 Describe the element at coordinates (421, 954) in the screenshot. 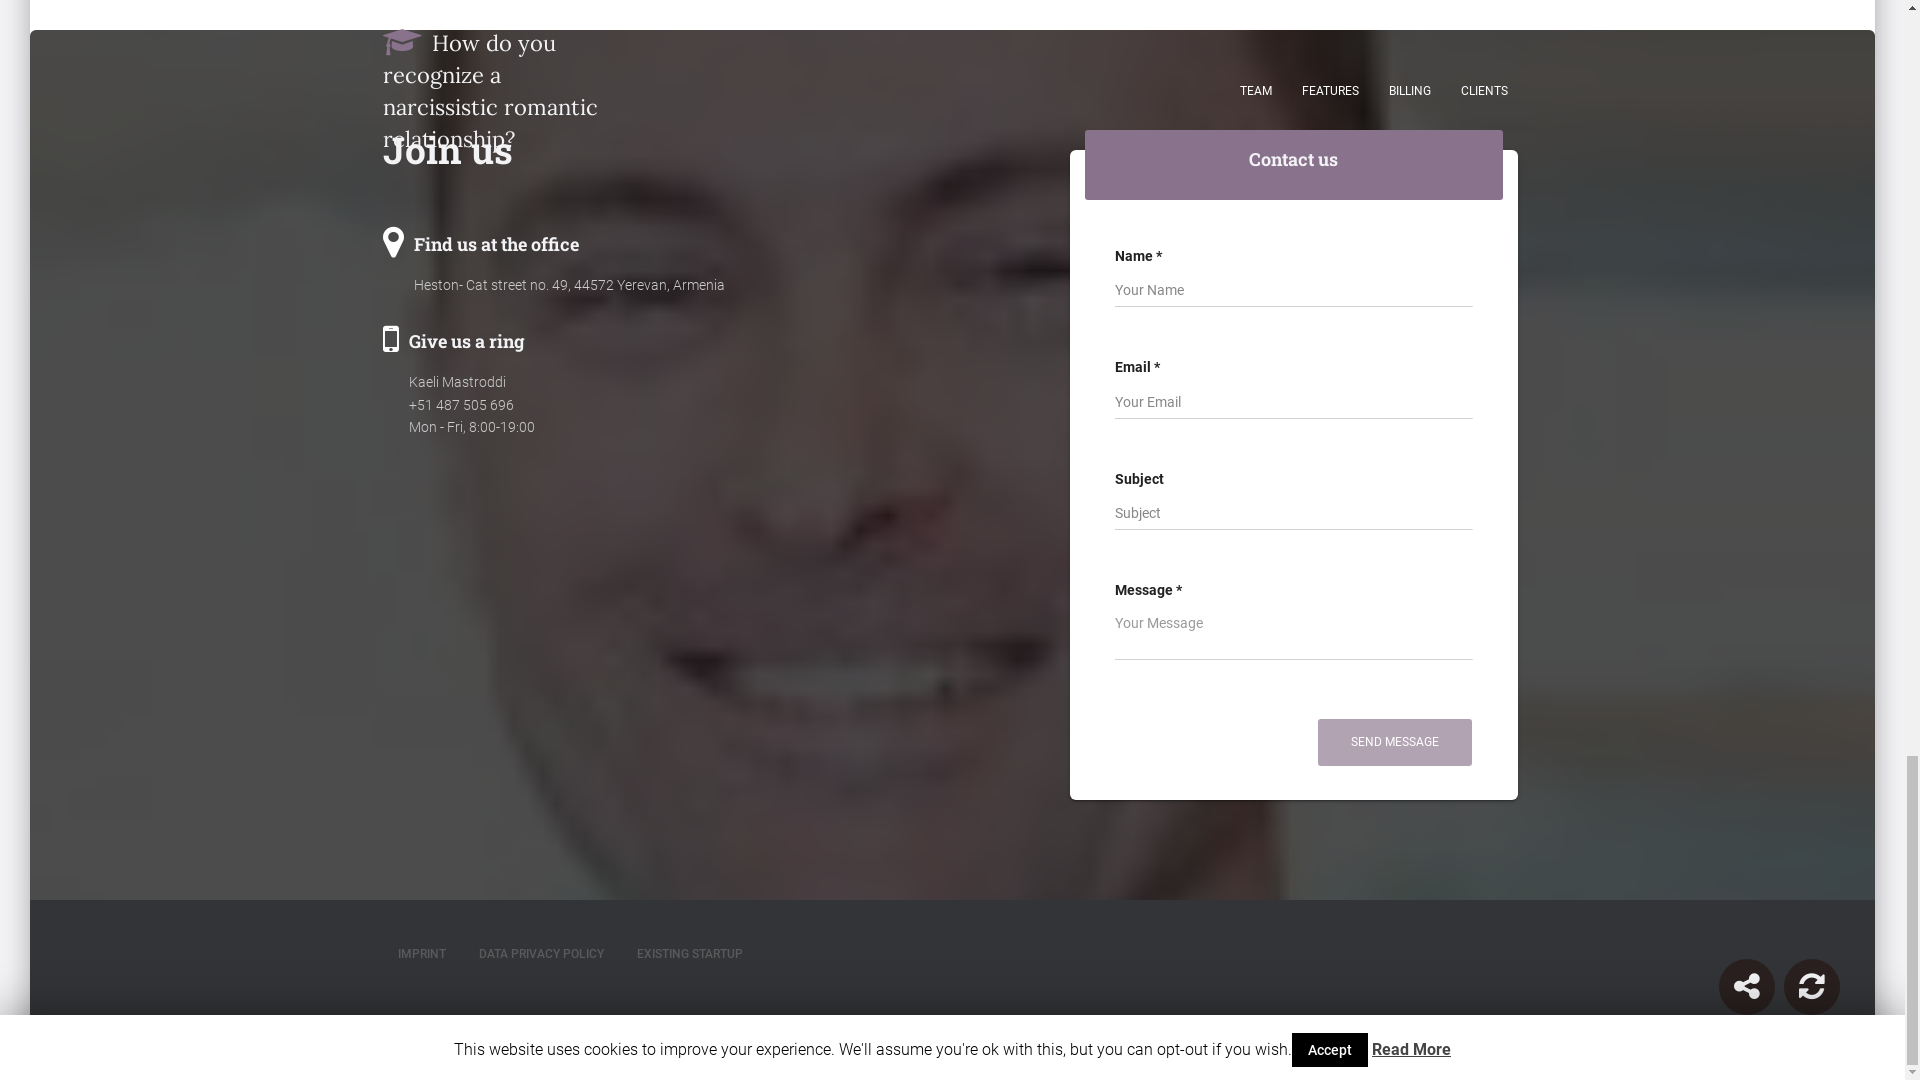

I see `IMPRINT` at that location.